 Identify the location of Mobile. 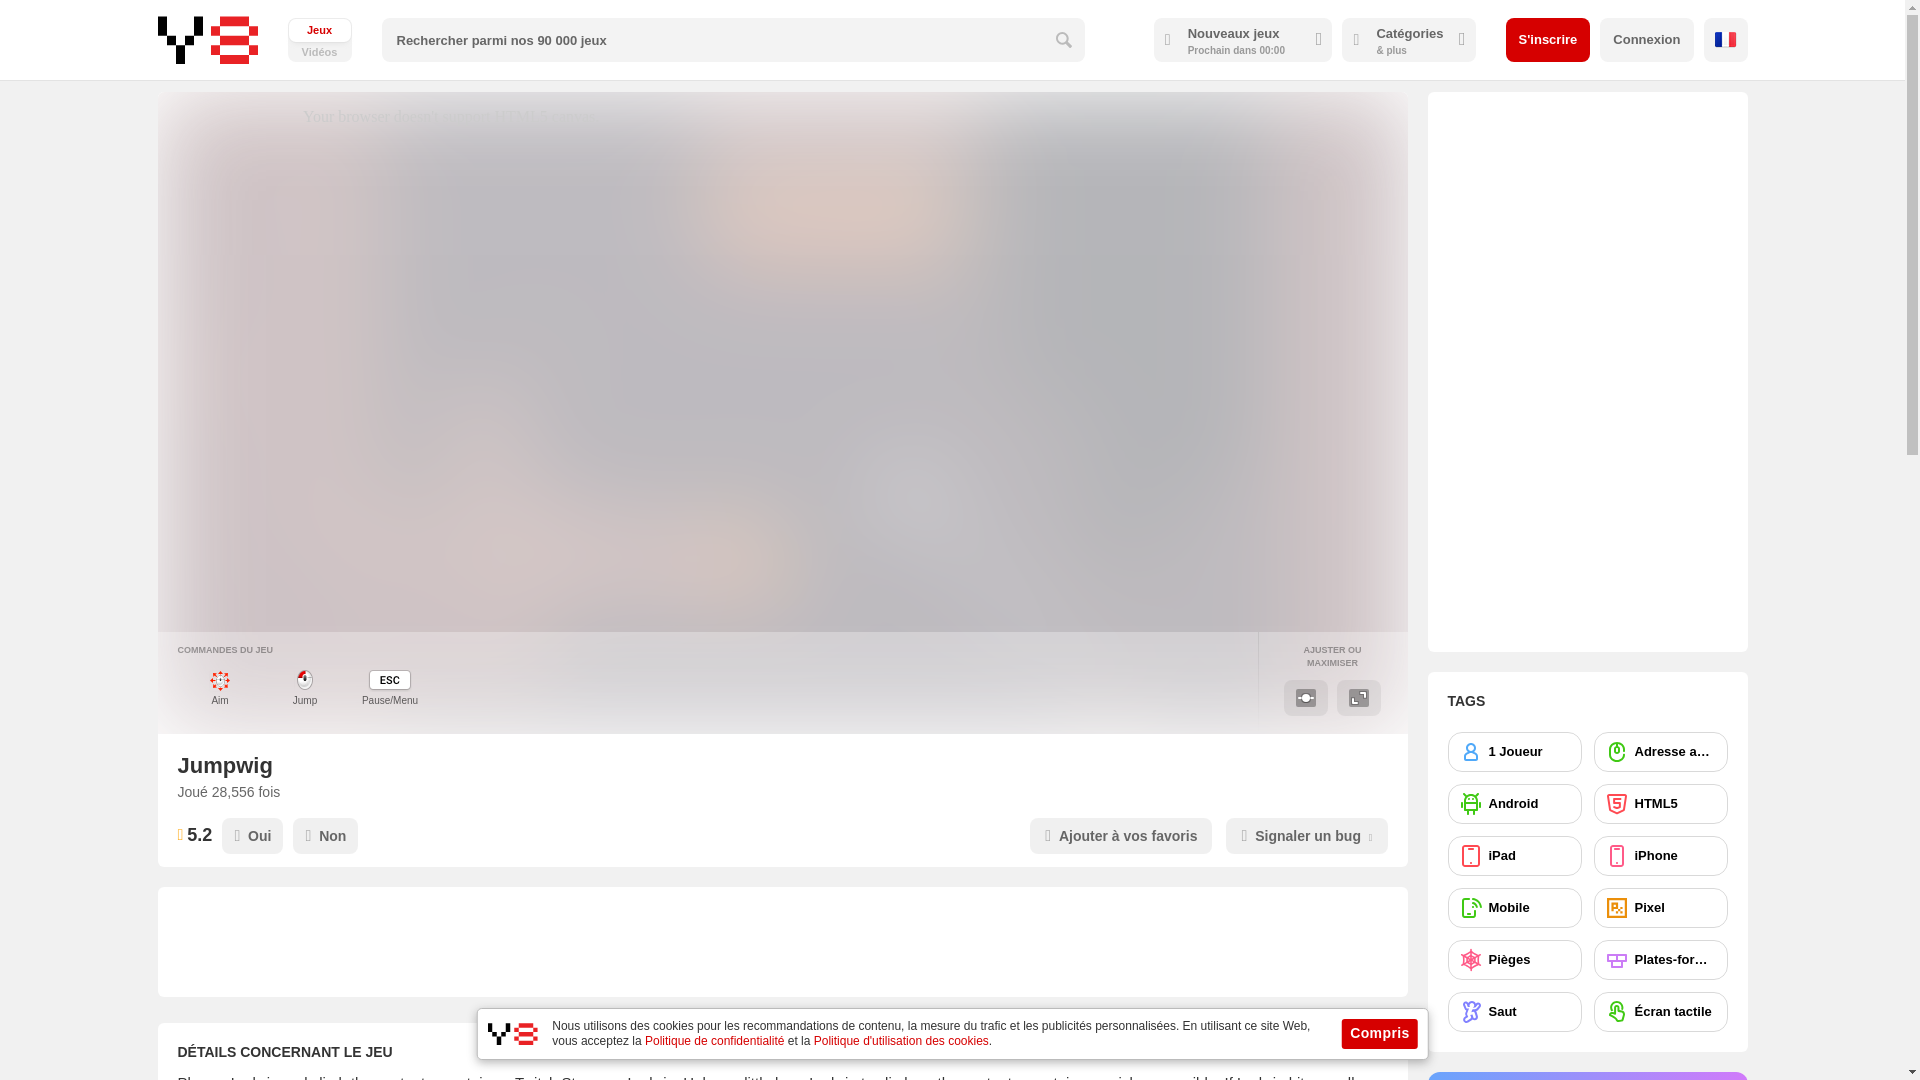
(1514, 907).